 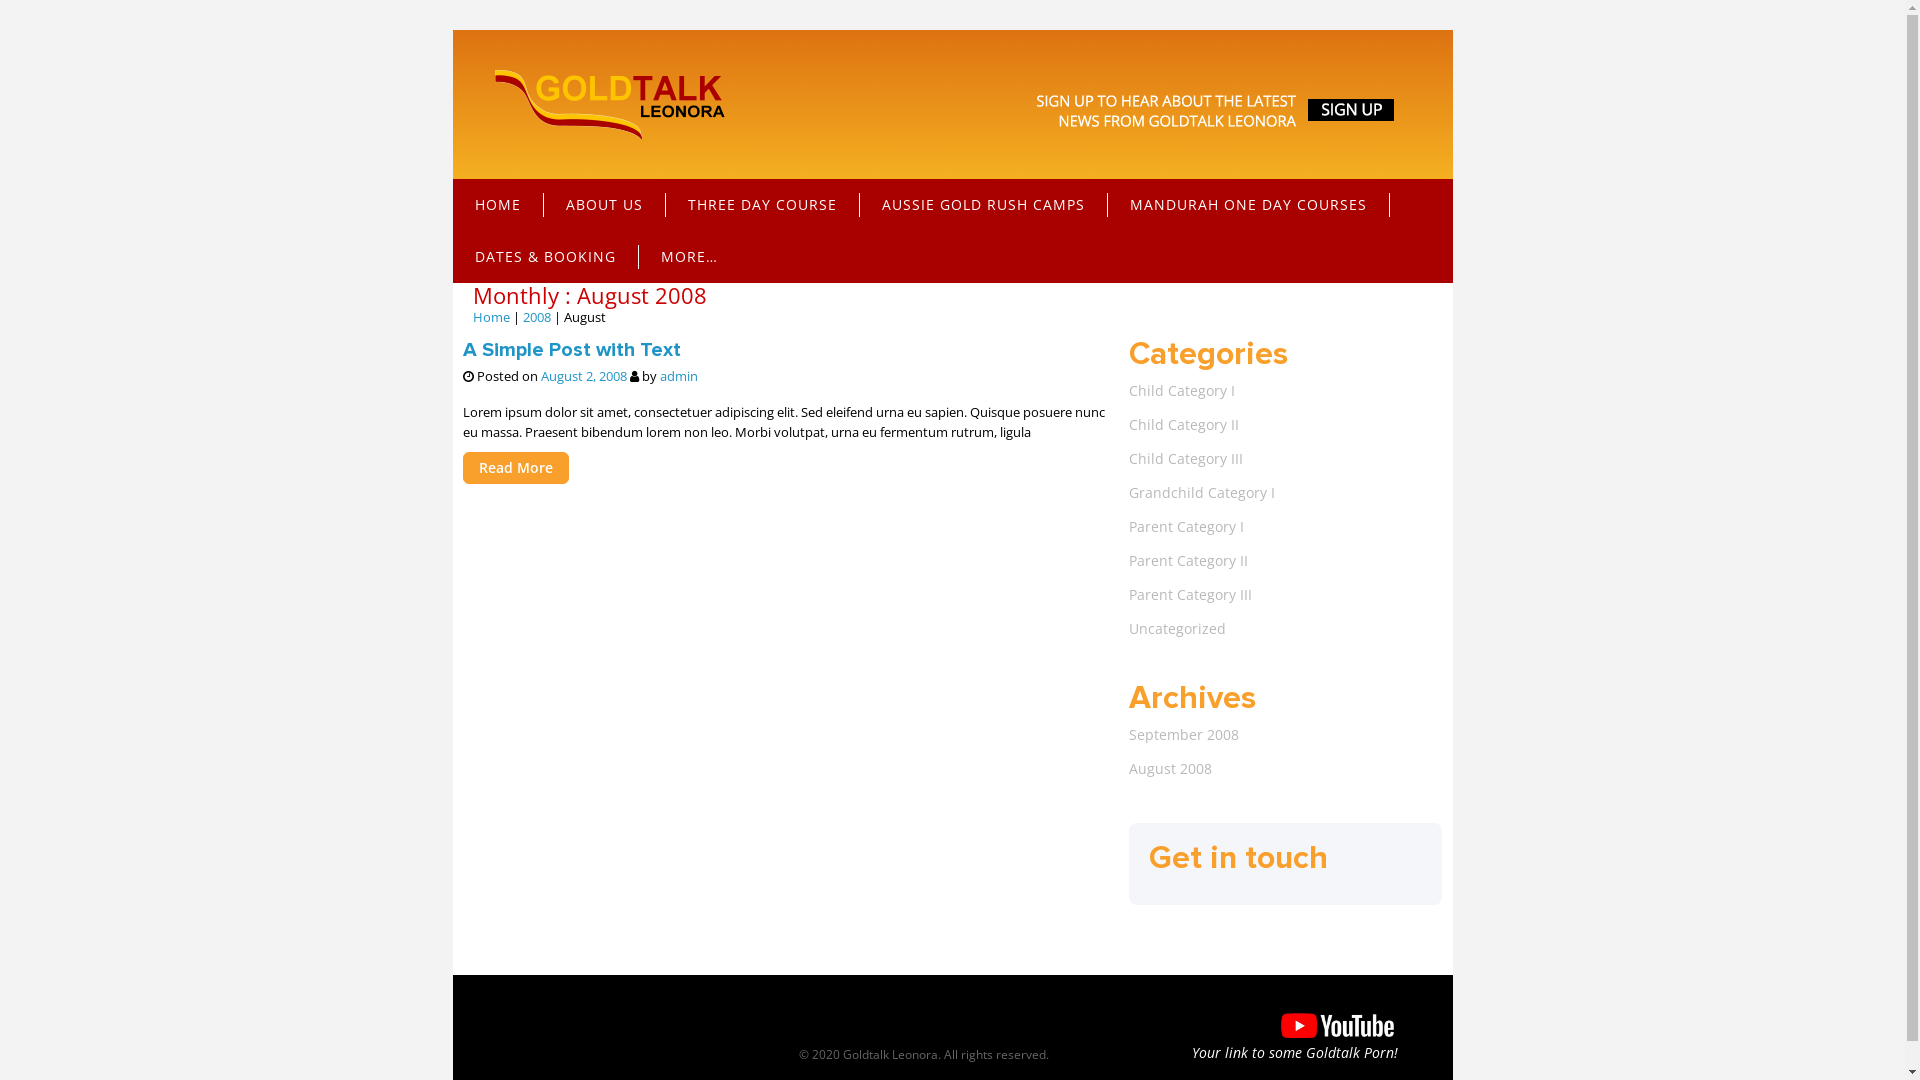 What do you see at coordinates (1249, 205) in the screenshot?
I see `MANDURAH ONE DAY COURSES` at bounding box center [1249, 205].